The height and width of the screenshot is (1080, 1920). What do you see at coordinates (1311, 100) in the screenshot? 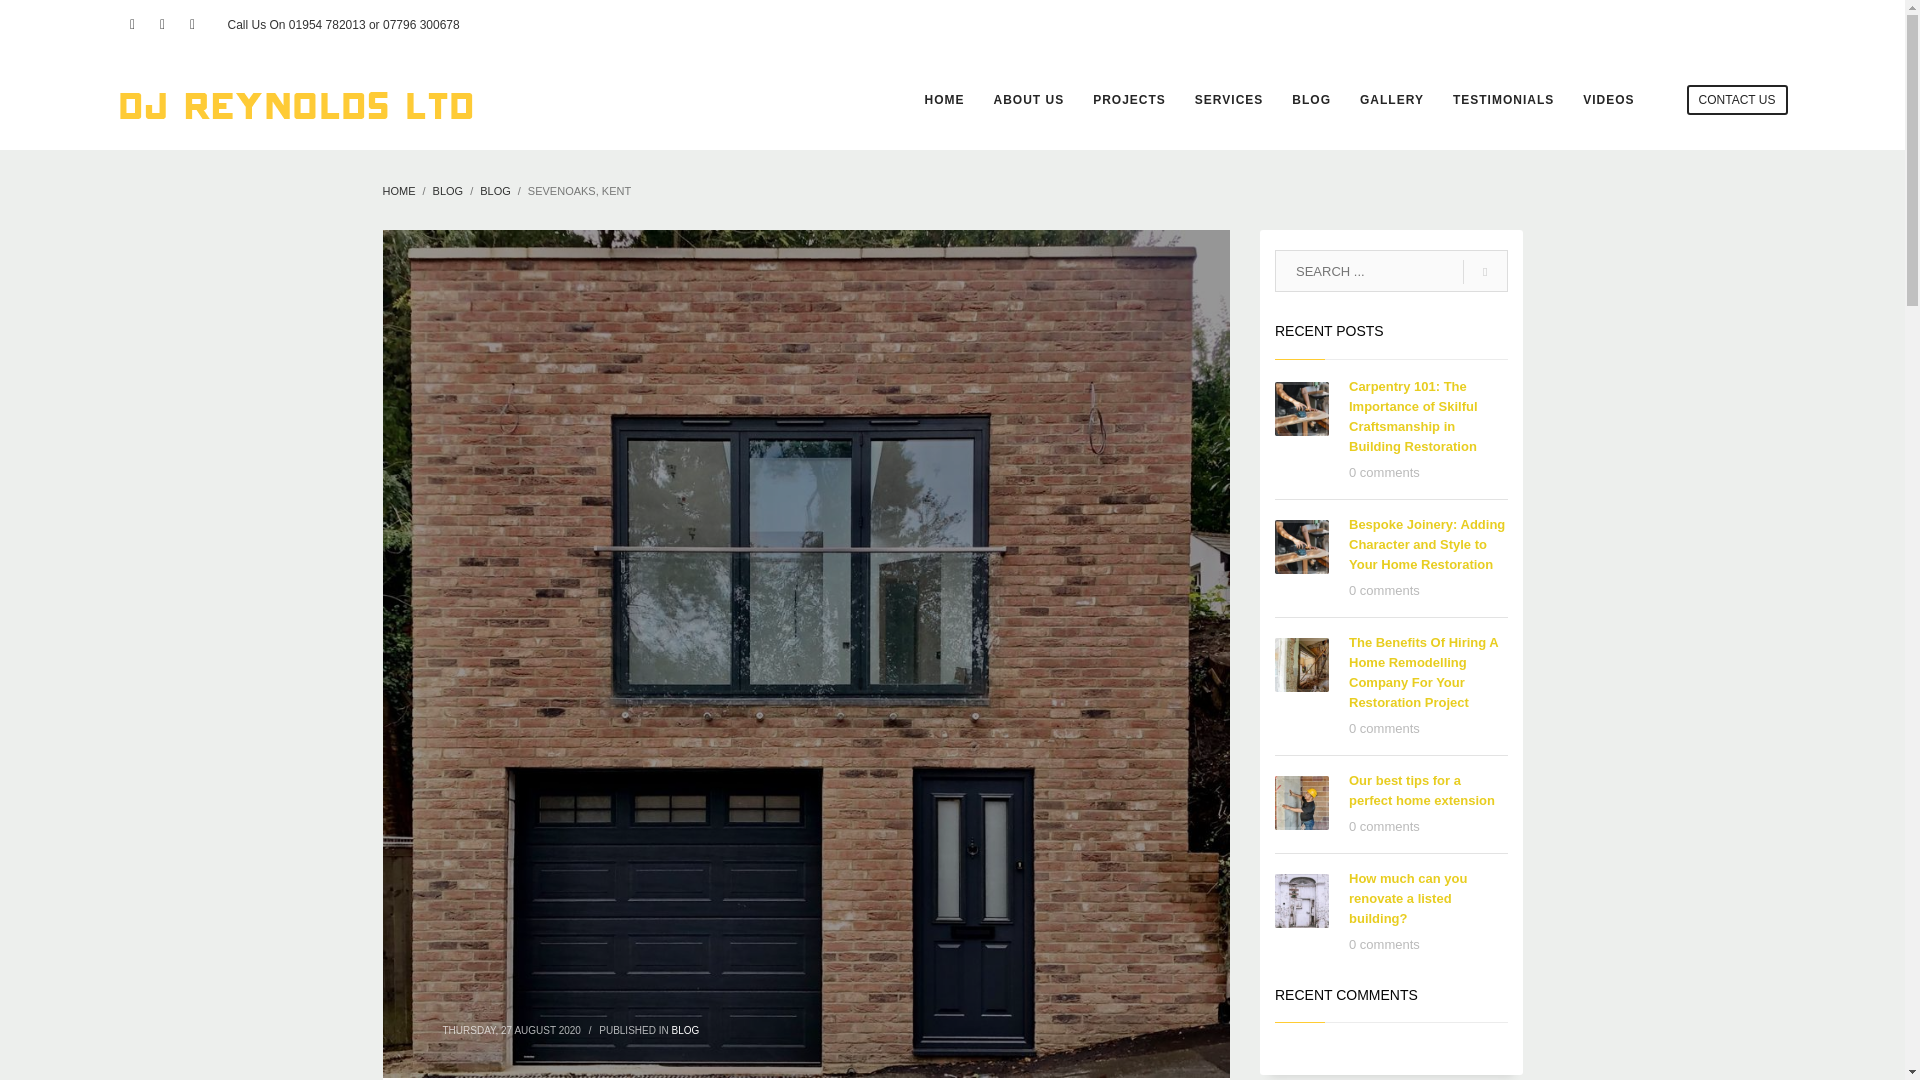
I see `BLOG` at bounding box center [1311, 100].